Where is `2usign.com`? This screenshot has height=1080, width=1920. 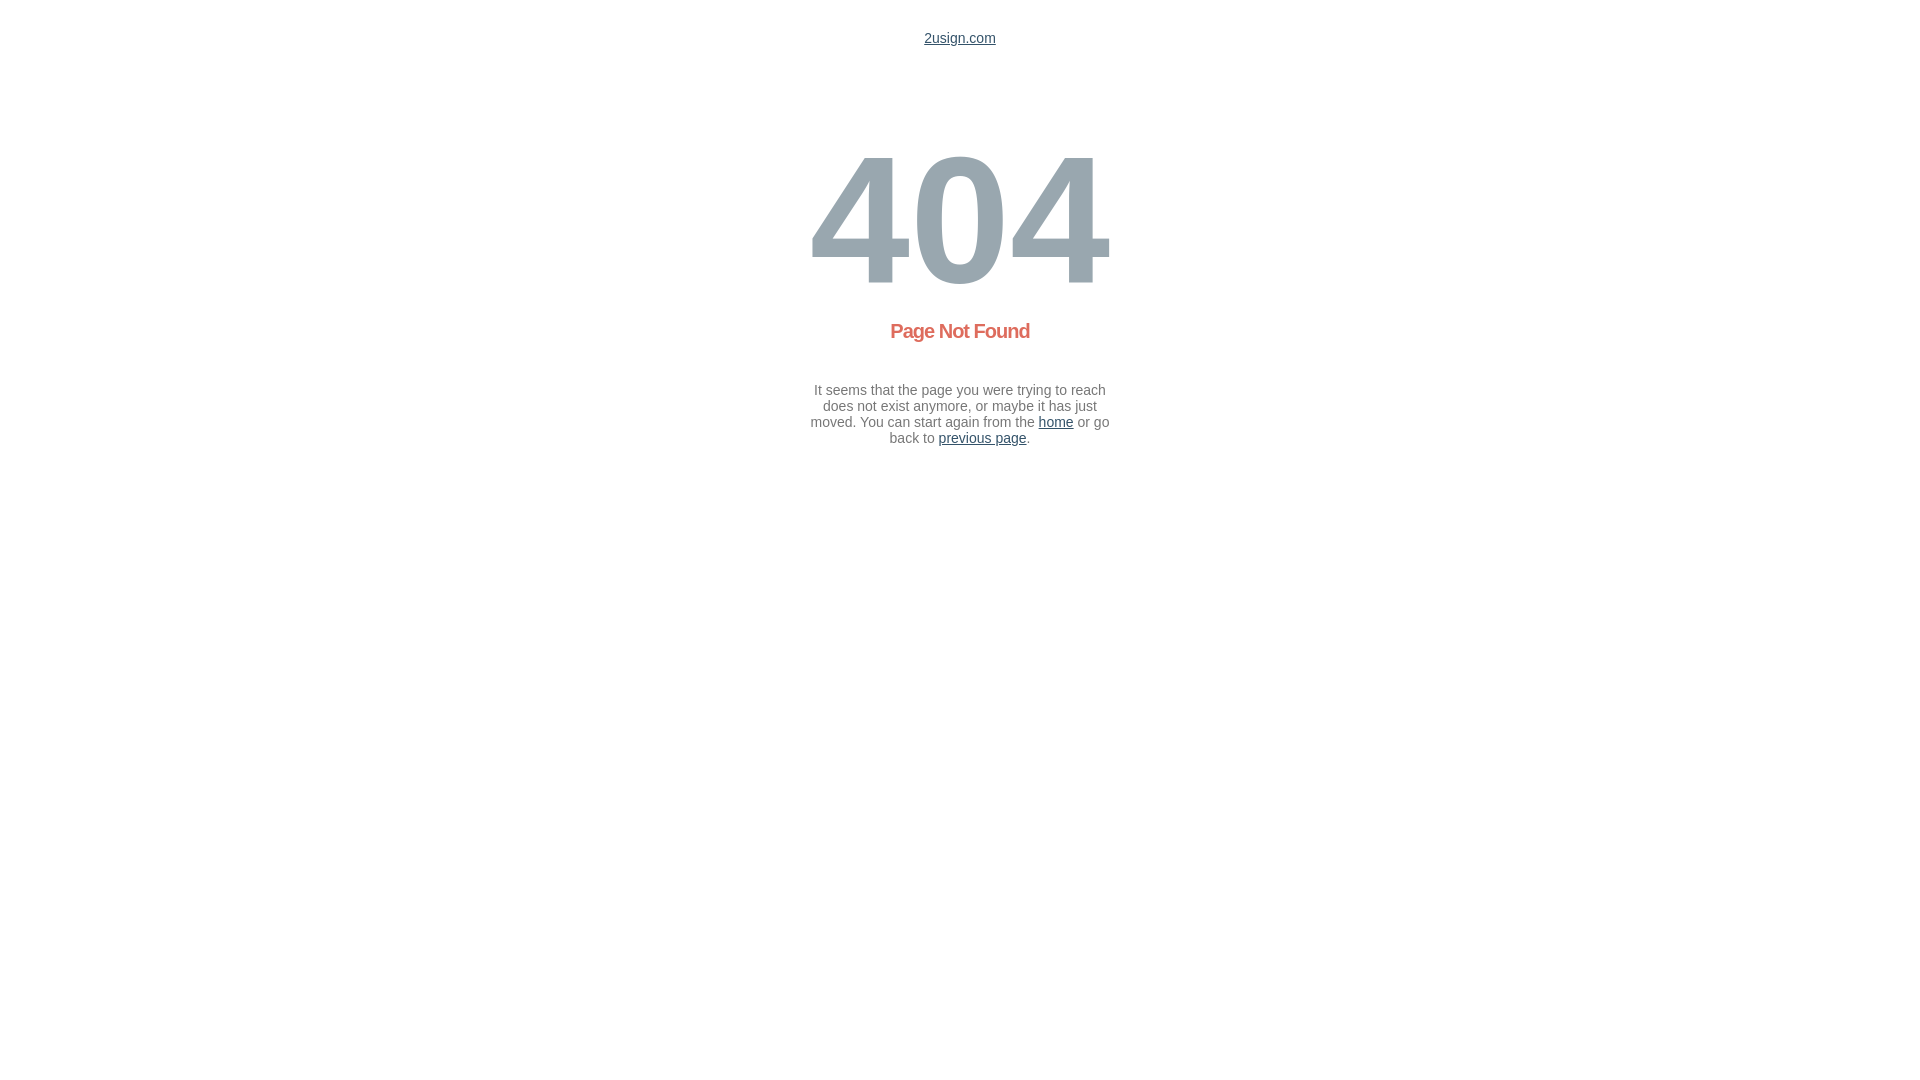
2usign.com is located at coordinates (960, 38).